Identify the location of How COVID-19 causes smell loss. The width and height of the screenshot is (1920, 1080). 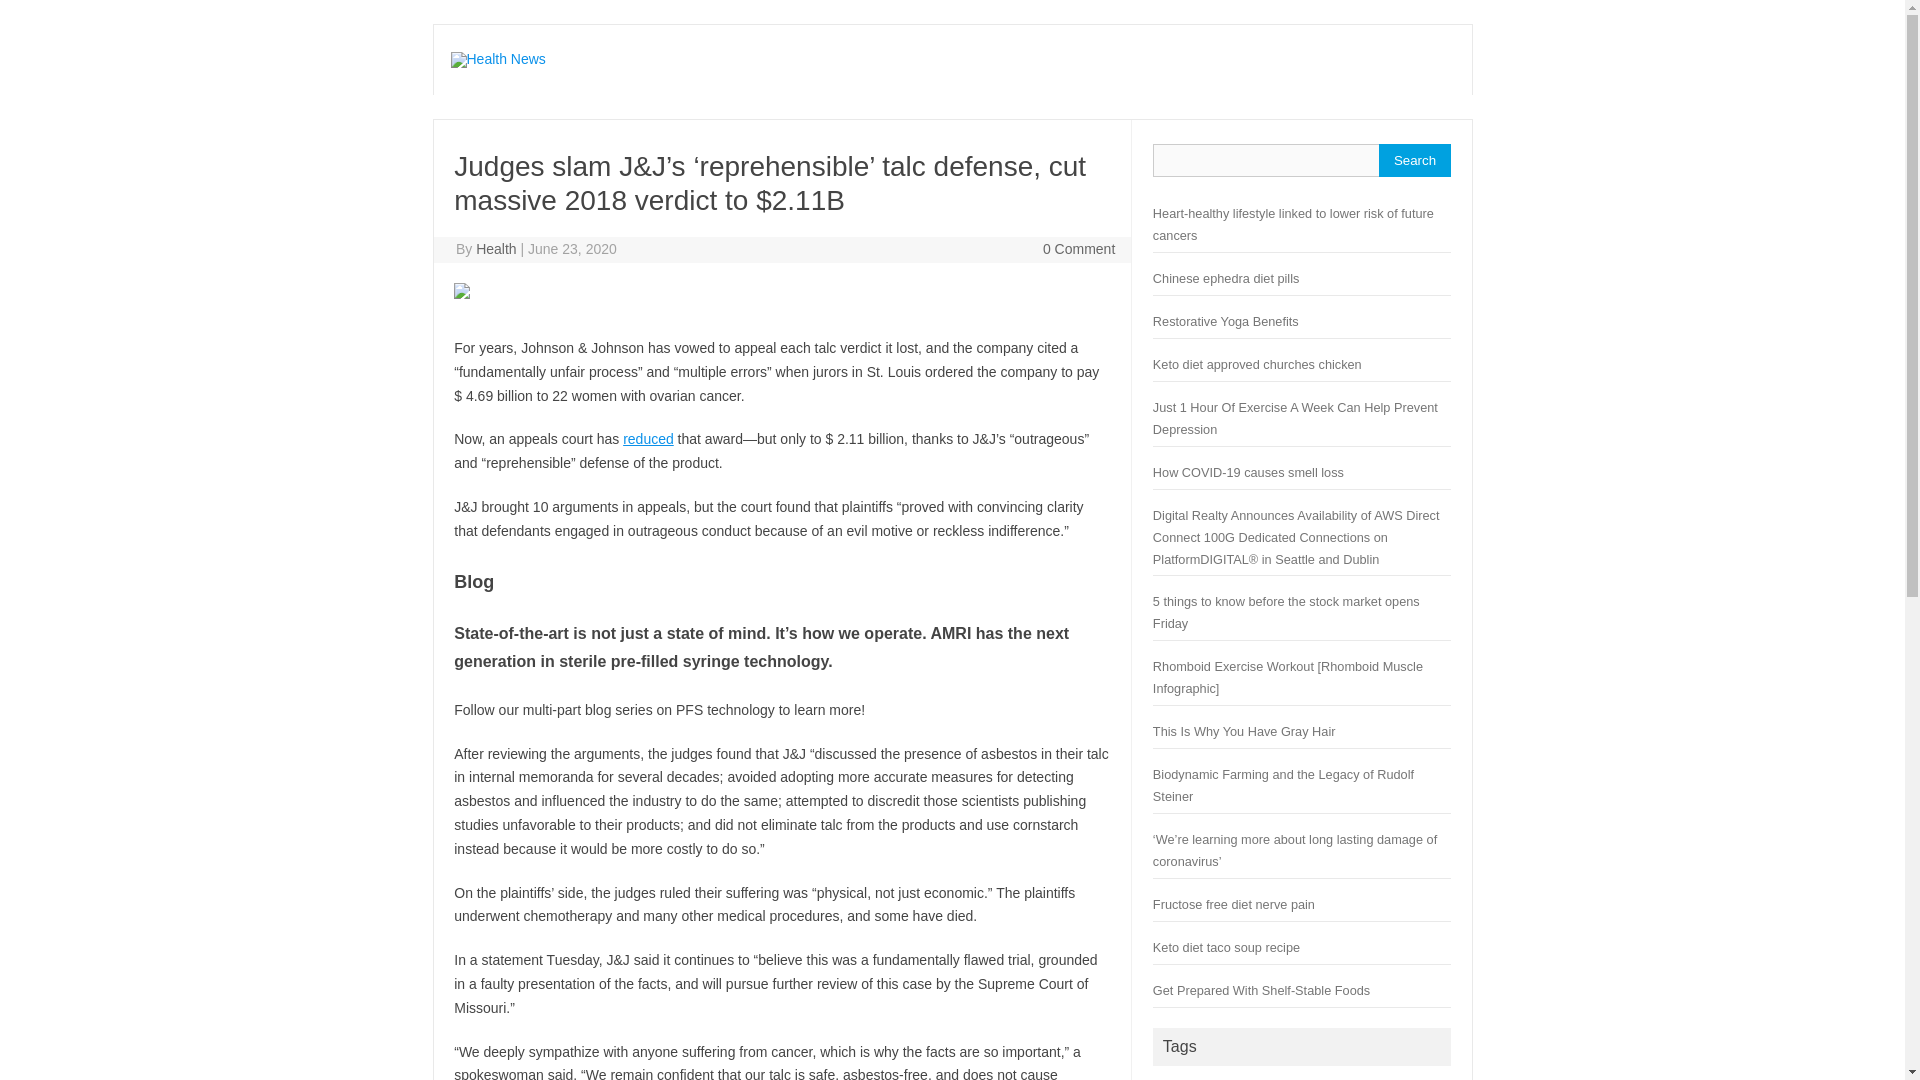
(1248, 472).